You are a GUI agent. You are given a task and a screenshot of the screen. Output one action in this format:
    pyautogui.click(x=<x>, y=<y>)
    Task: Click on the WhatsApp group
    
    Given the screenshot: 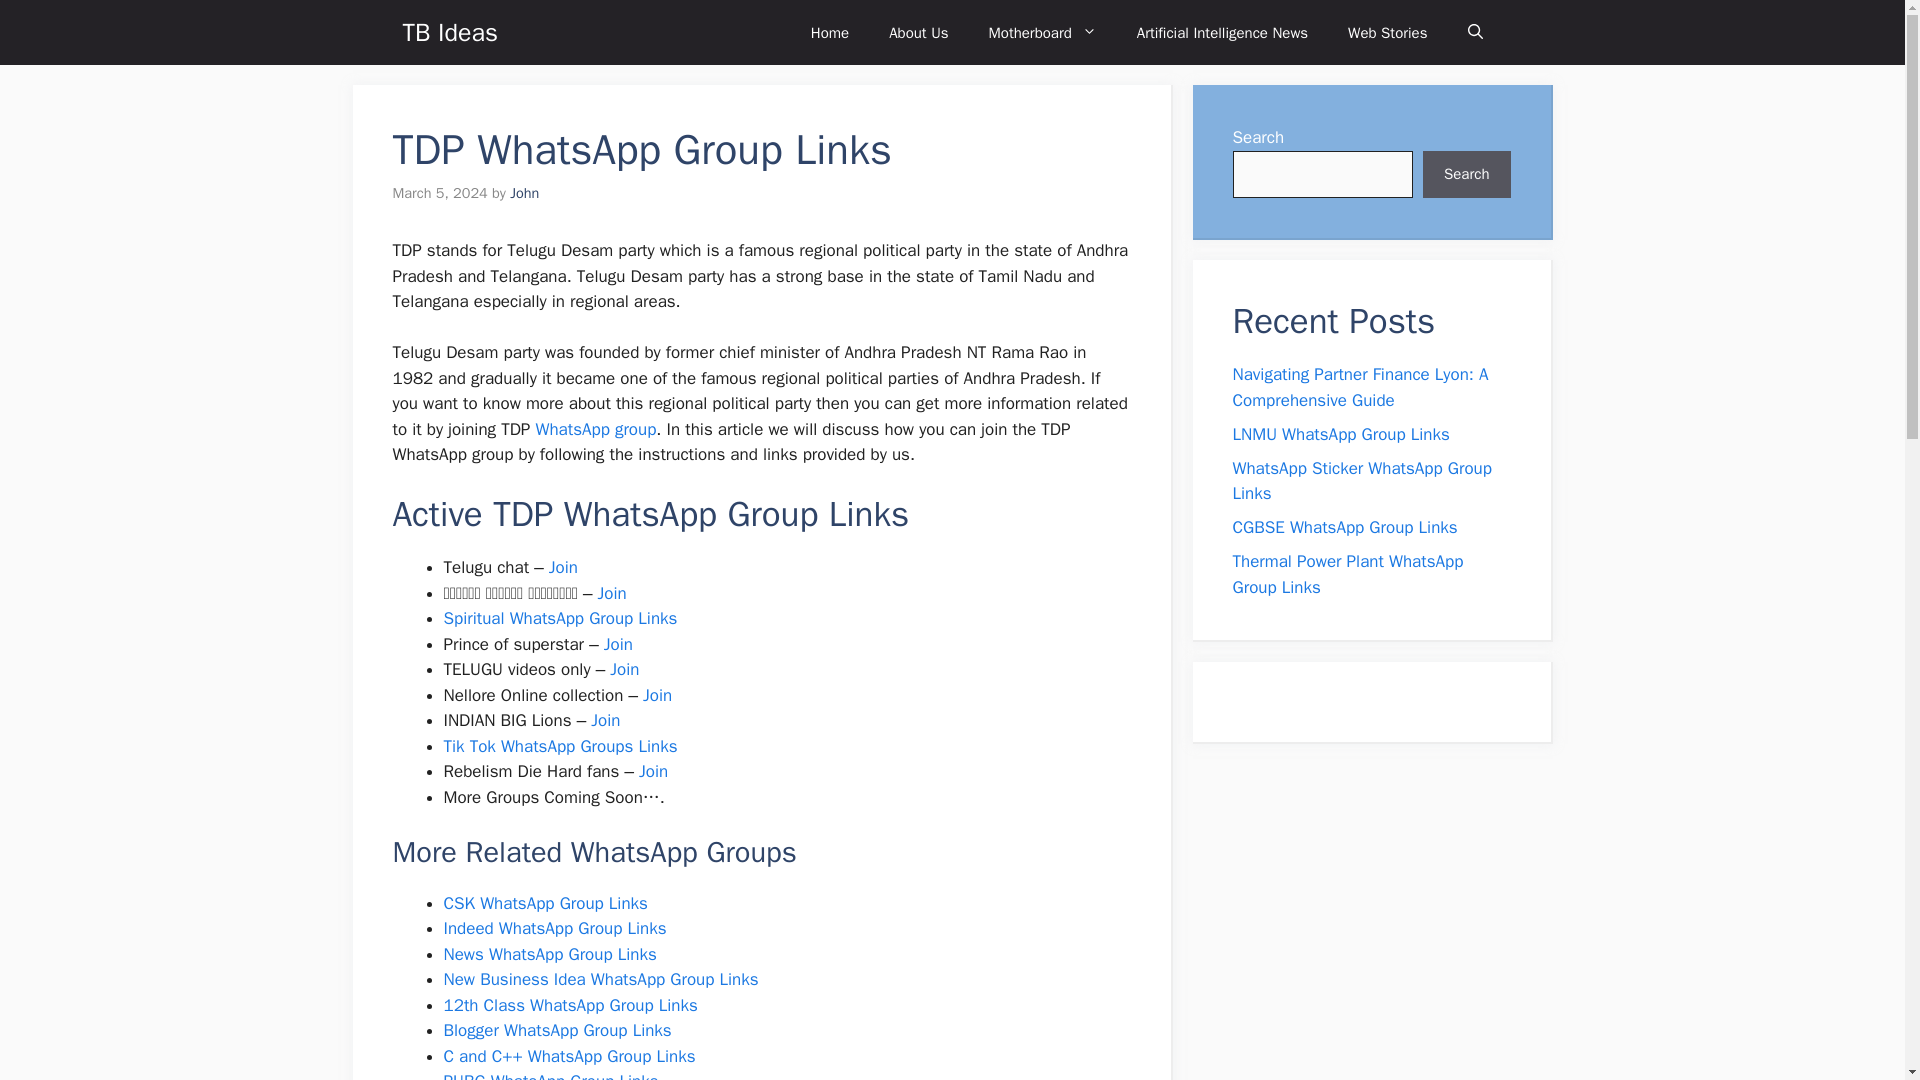 What is the action you would take?
    pyautogui.click(x=596, y=429)
    